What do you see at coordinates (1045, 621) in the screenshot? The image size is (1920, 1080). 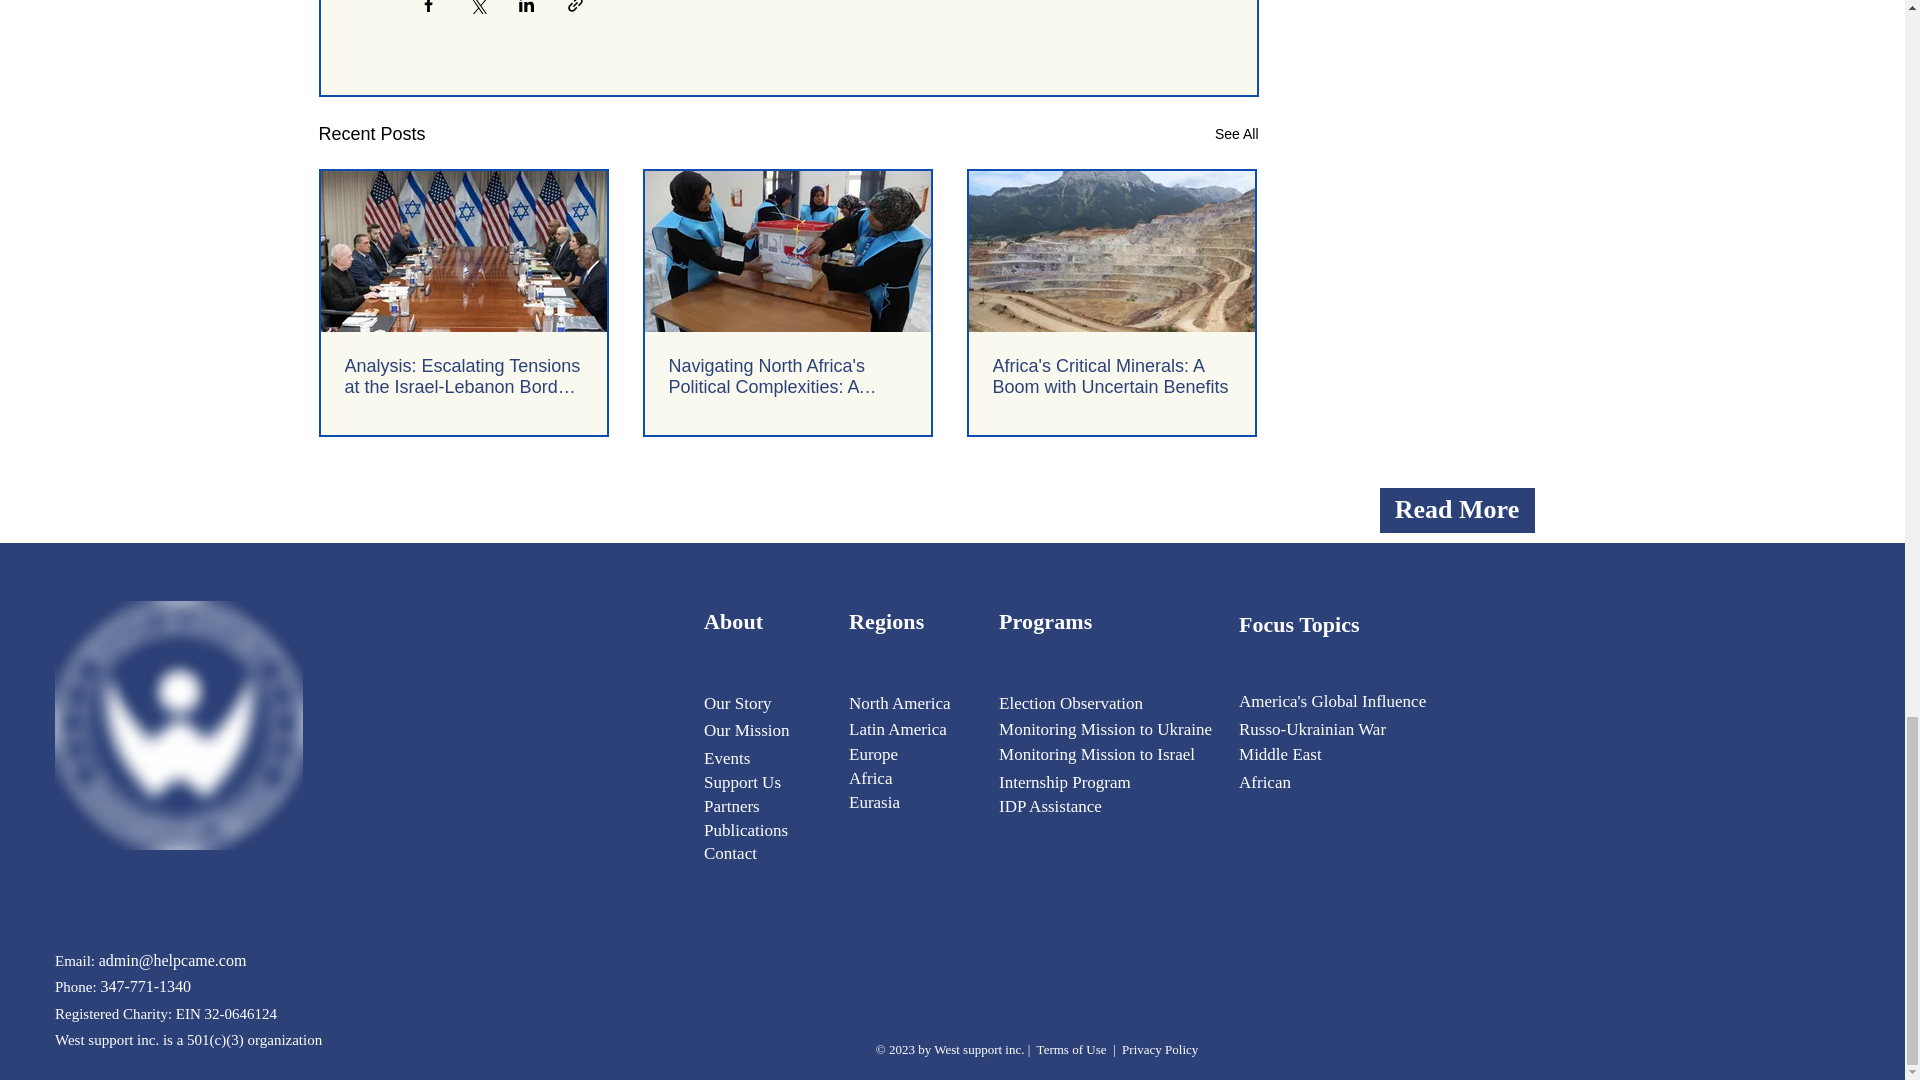 I see `Programs` at bounding box center [1045, 621].